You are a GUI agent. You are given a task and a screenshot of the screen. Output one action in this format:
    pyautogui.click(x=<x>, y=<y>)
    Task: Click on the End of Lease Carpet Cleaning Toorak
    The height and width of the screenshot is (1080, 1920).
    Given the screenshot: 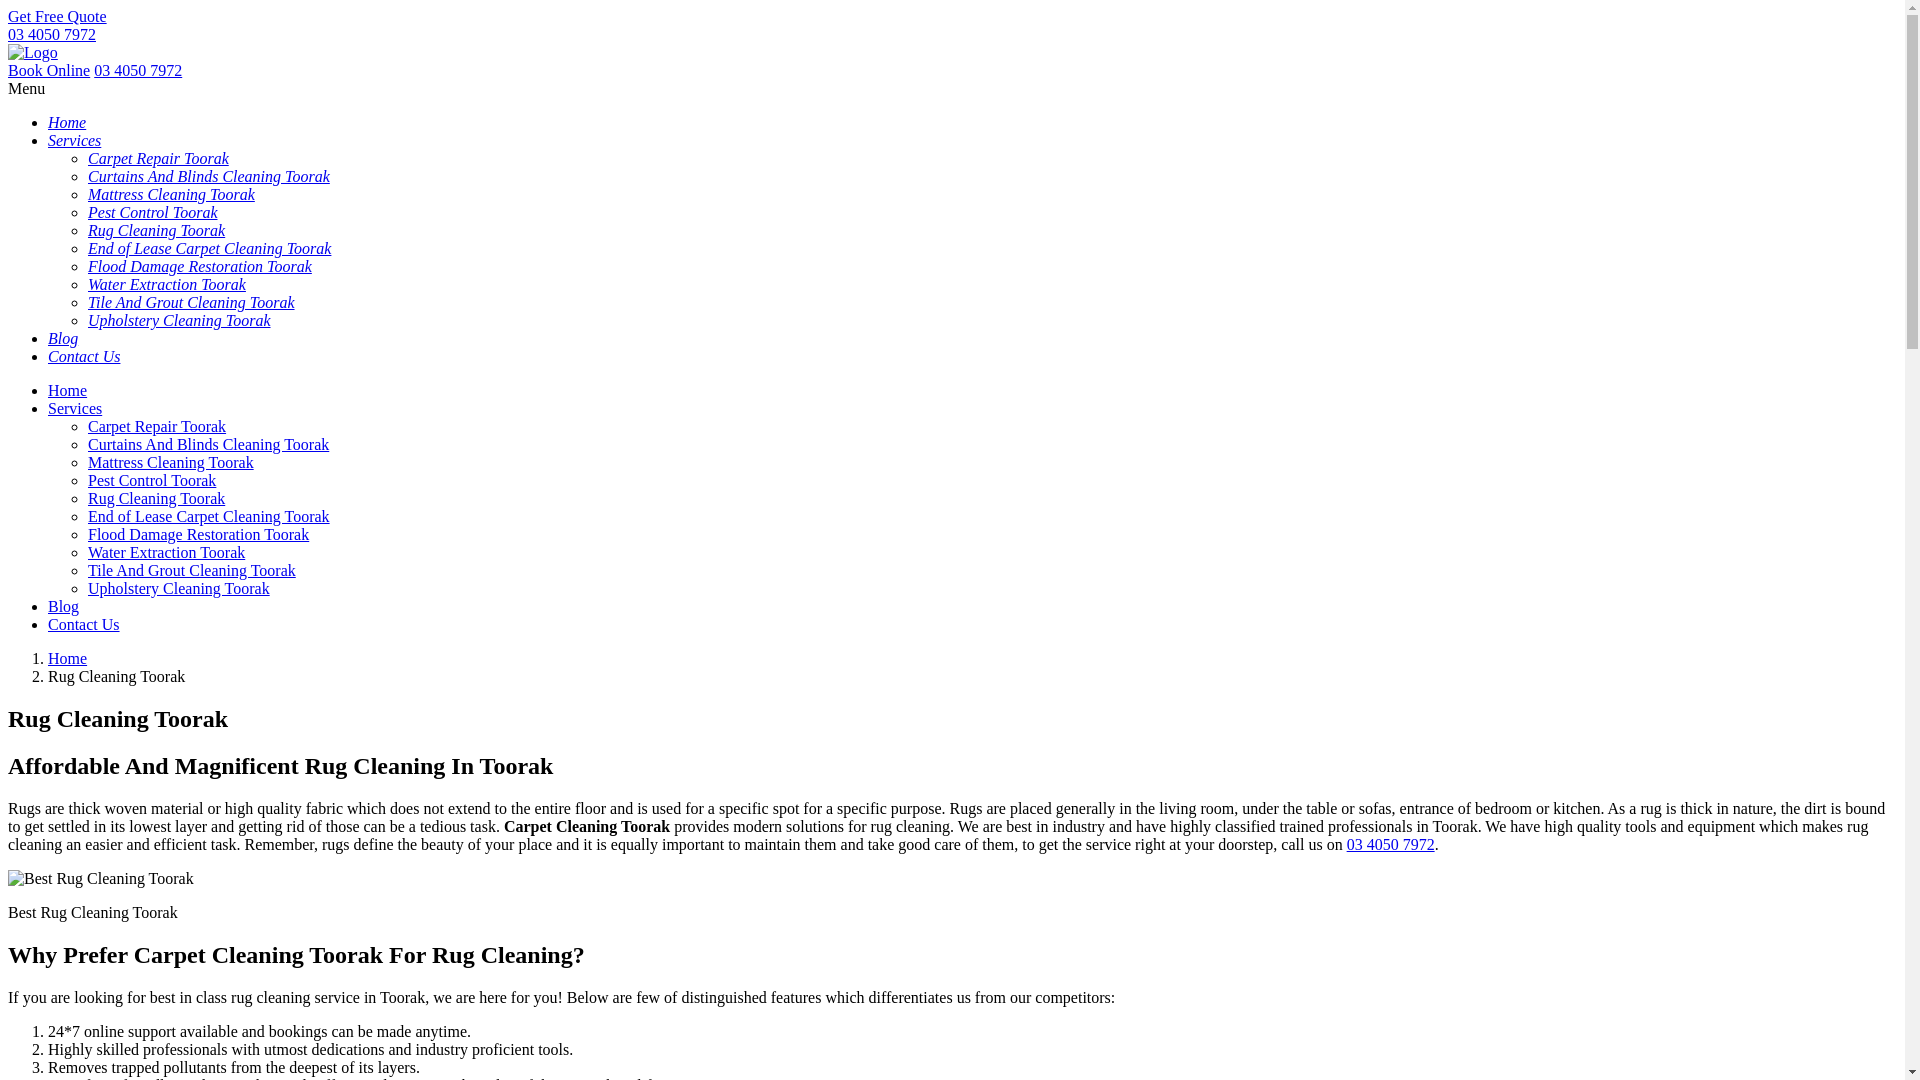 What is the action you would take?
    pyautogui.click(x=209, y=516)
    